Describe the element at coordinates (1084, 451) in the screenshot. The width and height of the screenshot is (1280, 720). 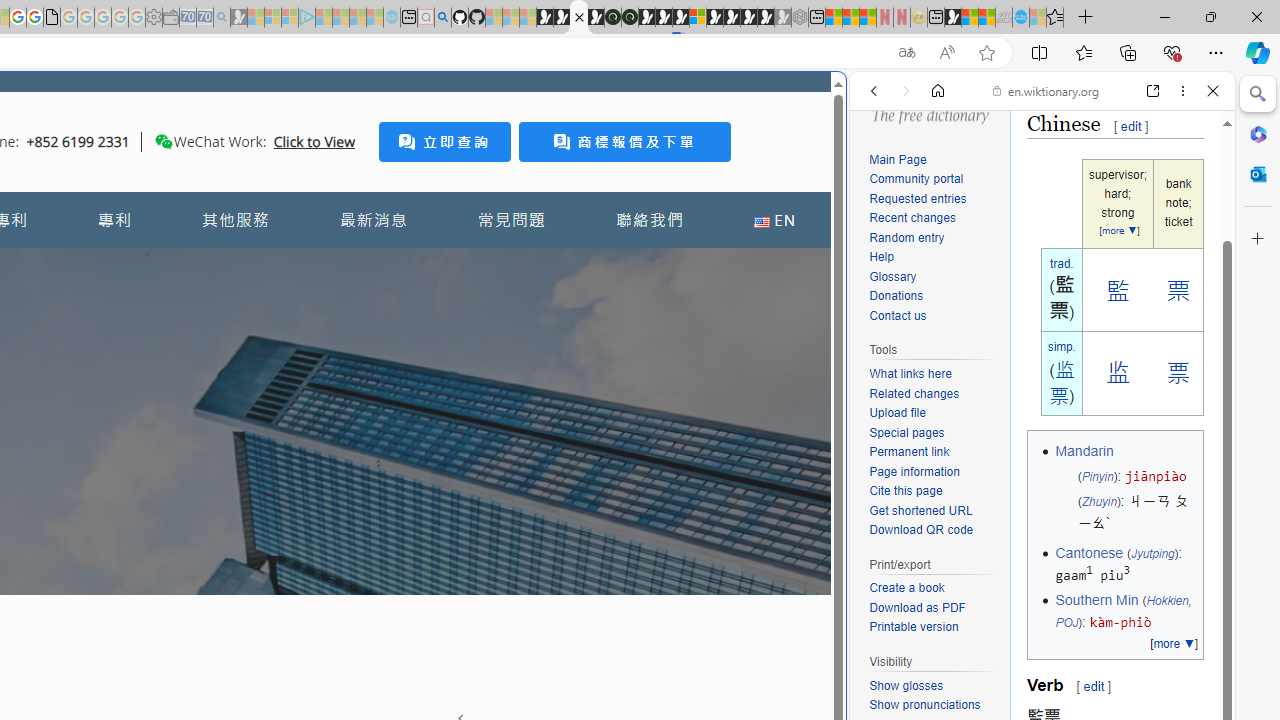
I see `Mandarin` at that location.